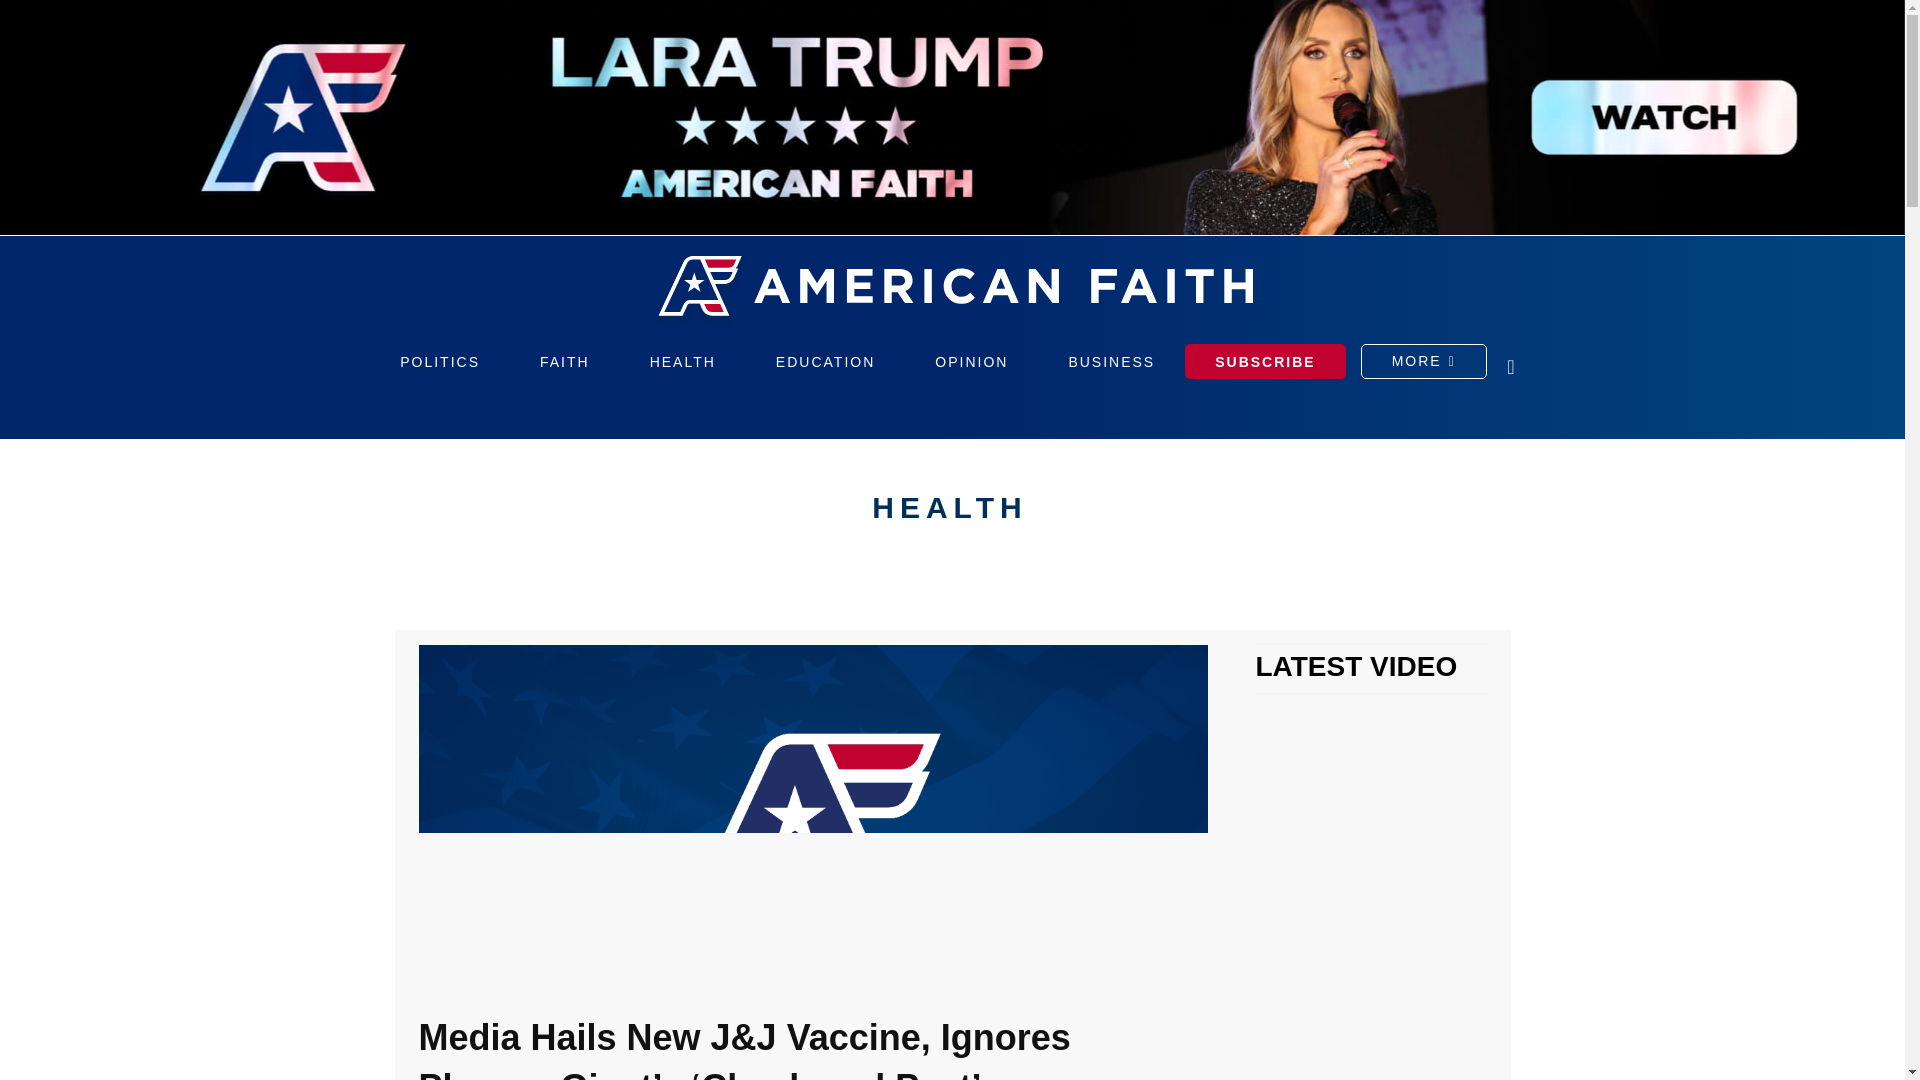 This screenshot has height=1080, width=1920. What do you see at coordinates (440, 362) in the screenshot?
I see `POLITICS` at bounding box center [440, 362].